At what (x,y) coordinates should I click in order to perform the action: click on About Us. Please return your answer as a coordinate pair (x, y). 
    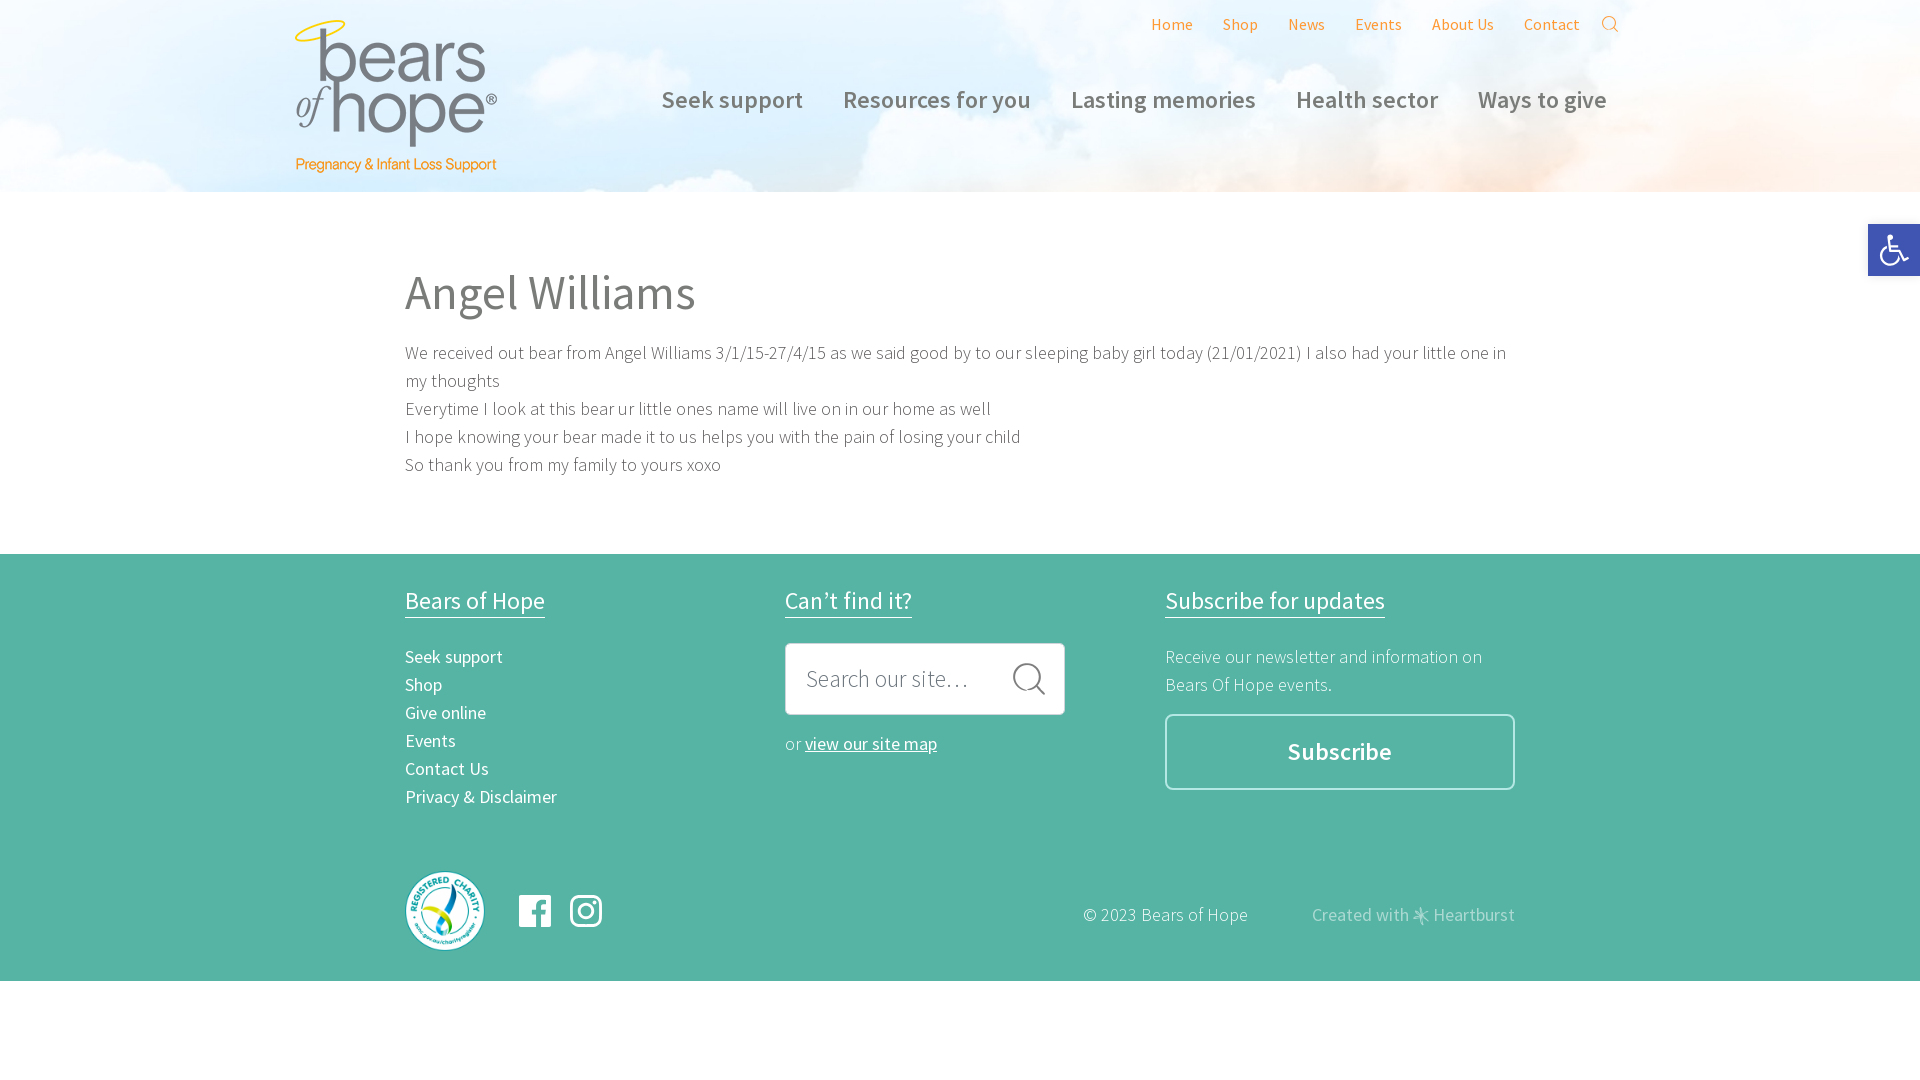
    Looking at the image, I should click on (1463, 24).